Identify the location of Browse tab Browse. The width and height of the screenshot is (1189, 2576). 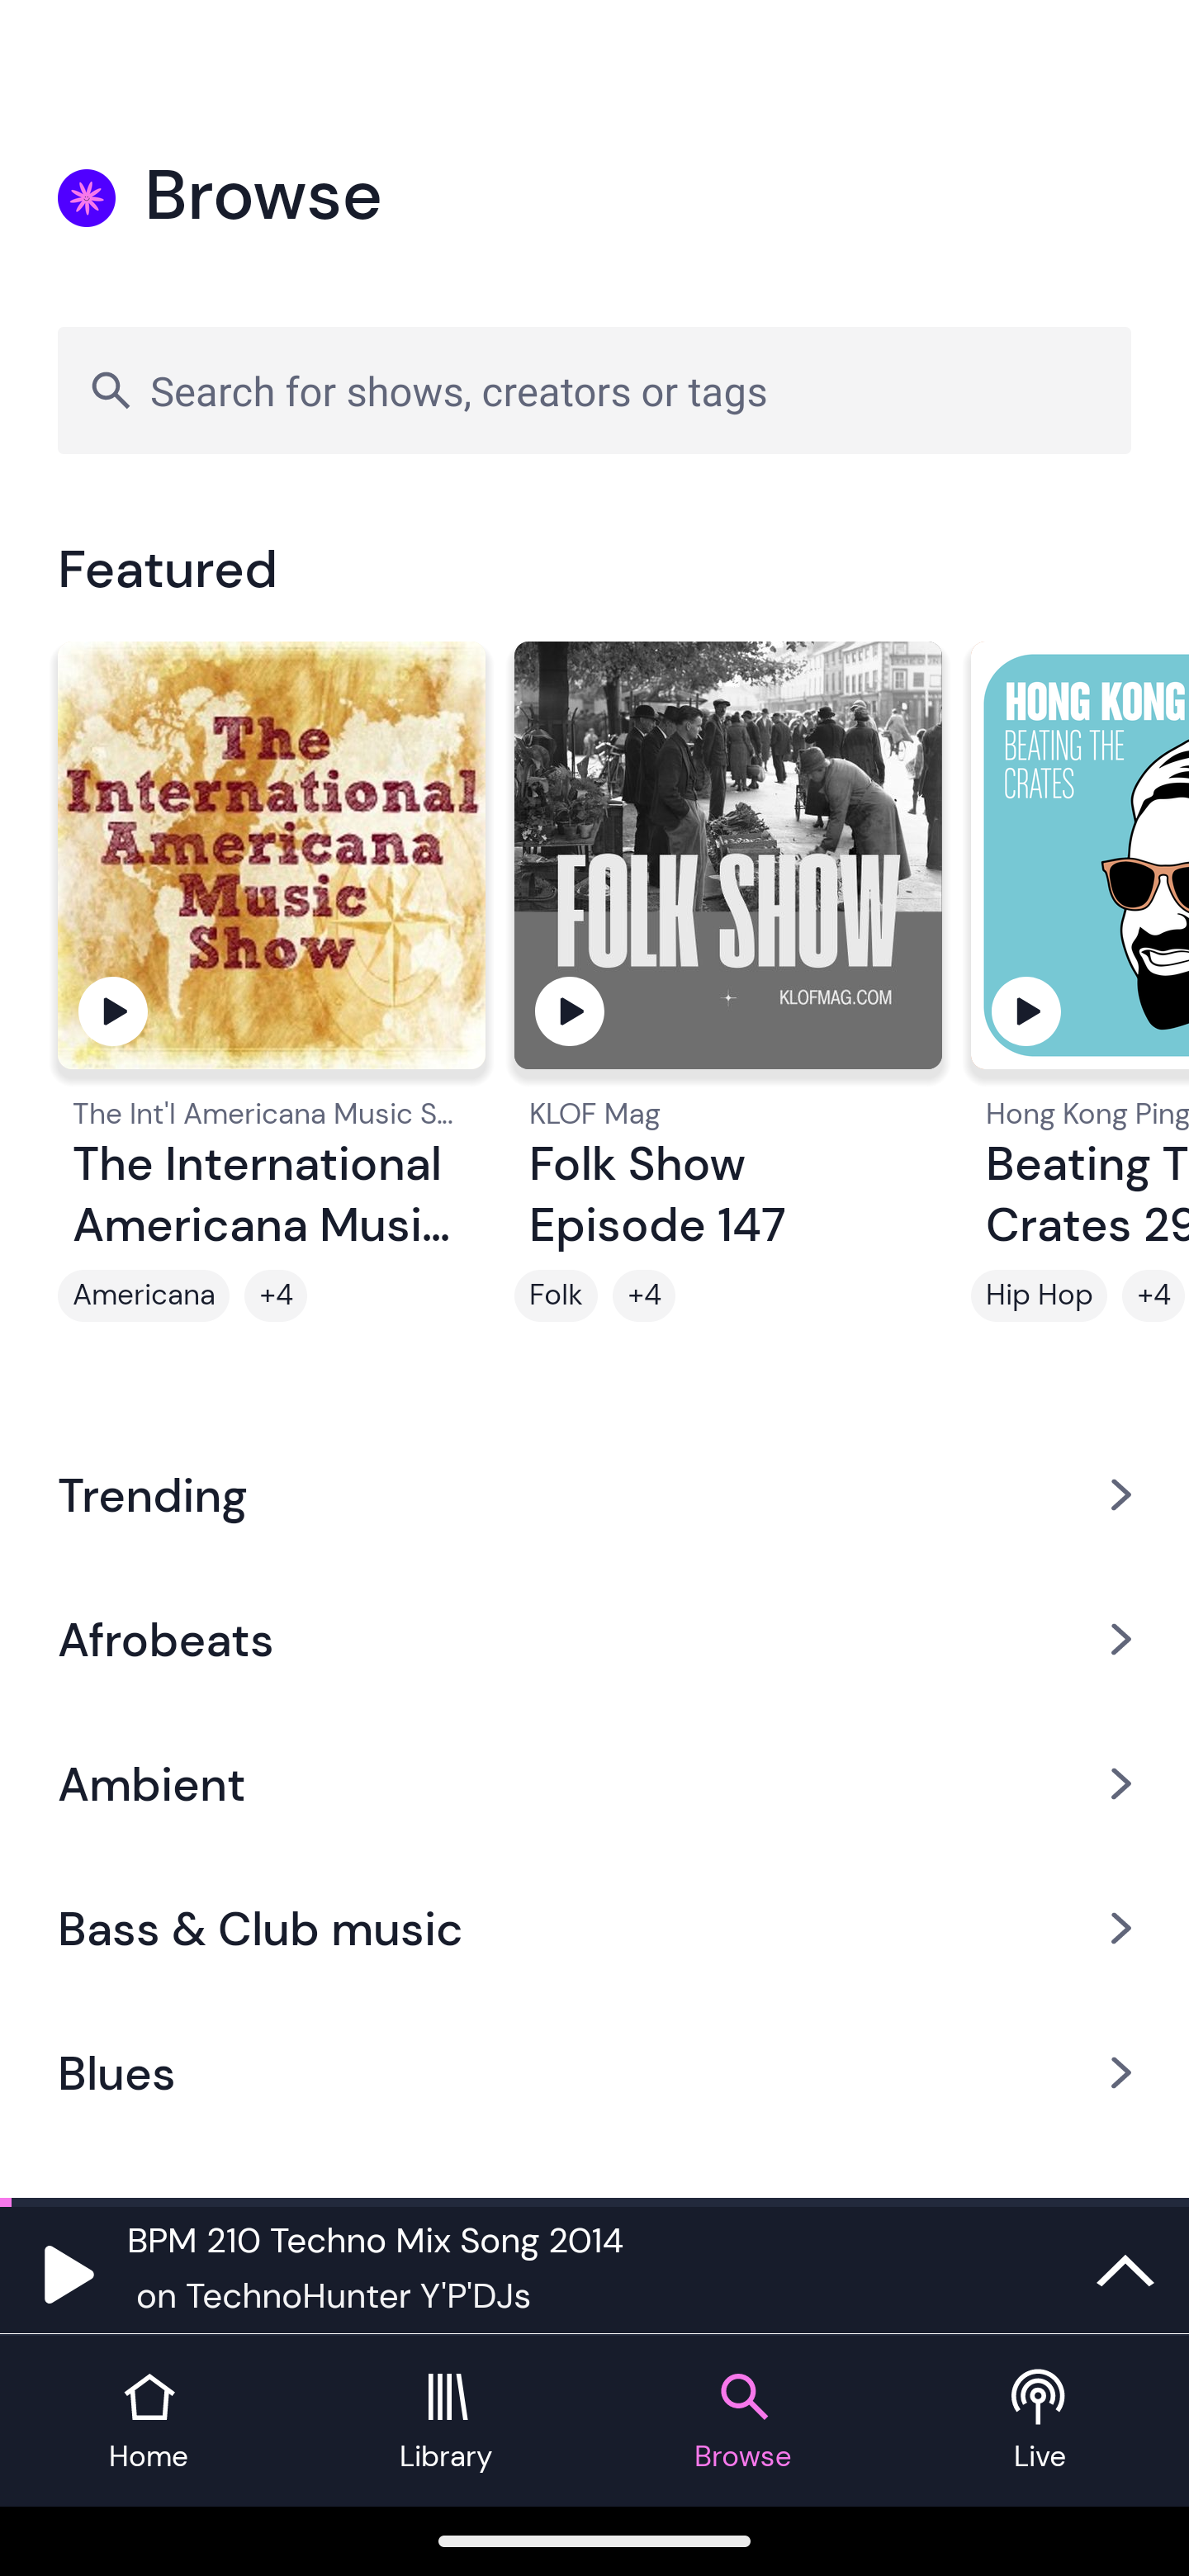
(743, 2421).